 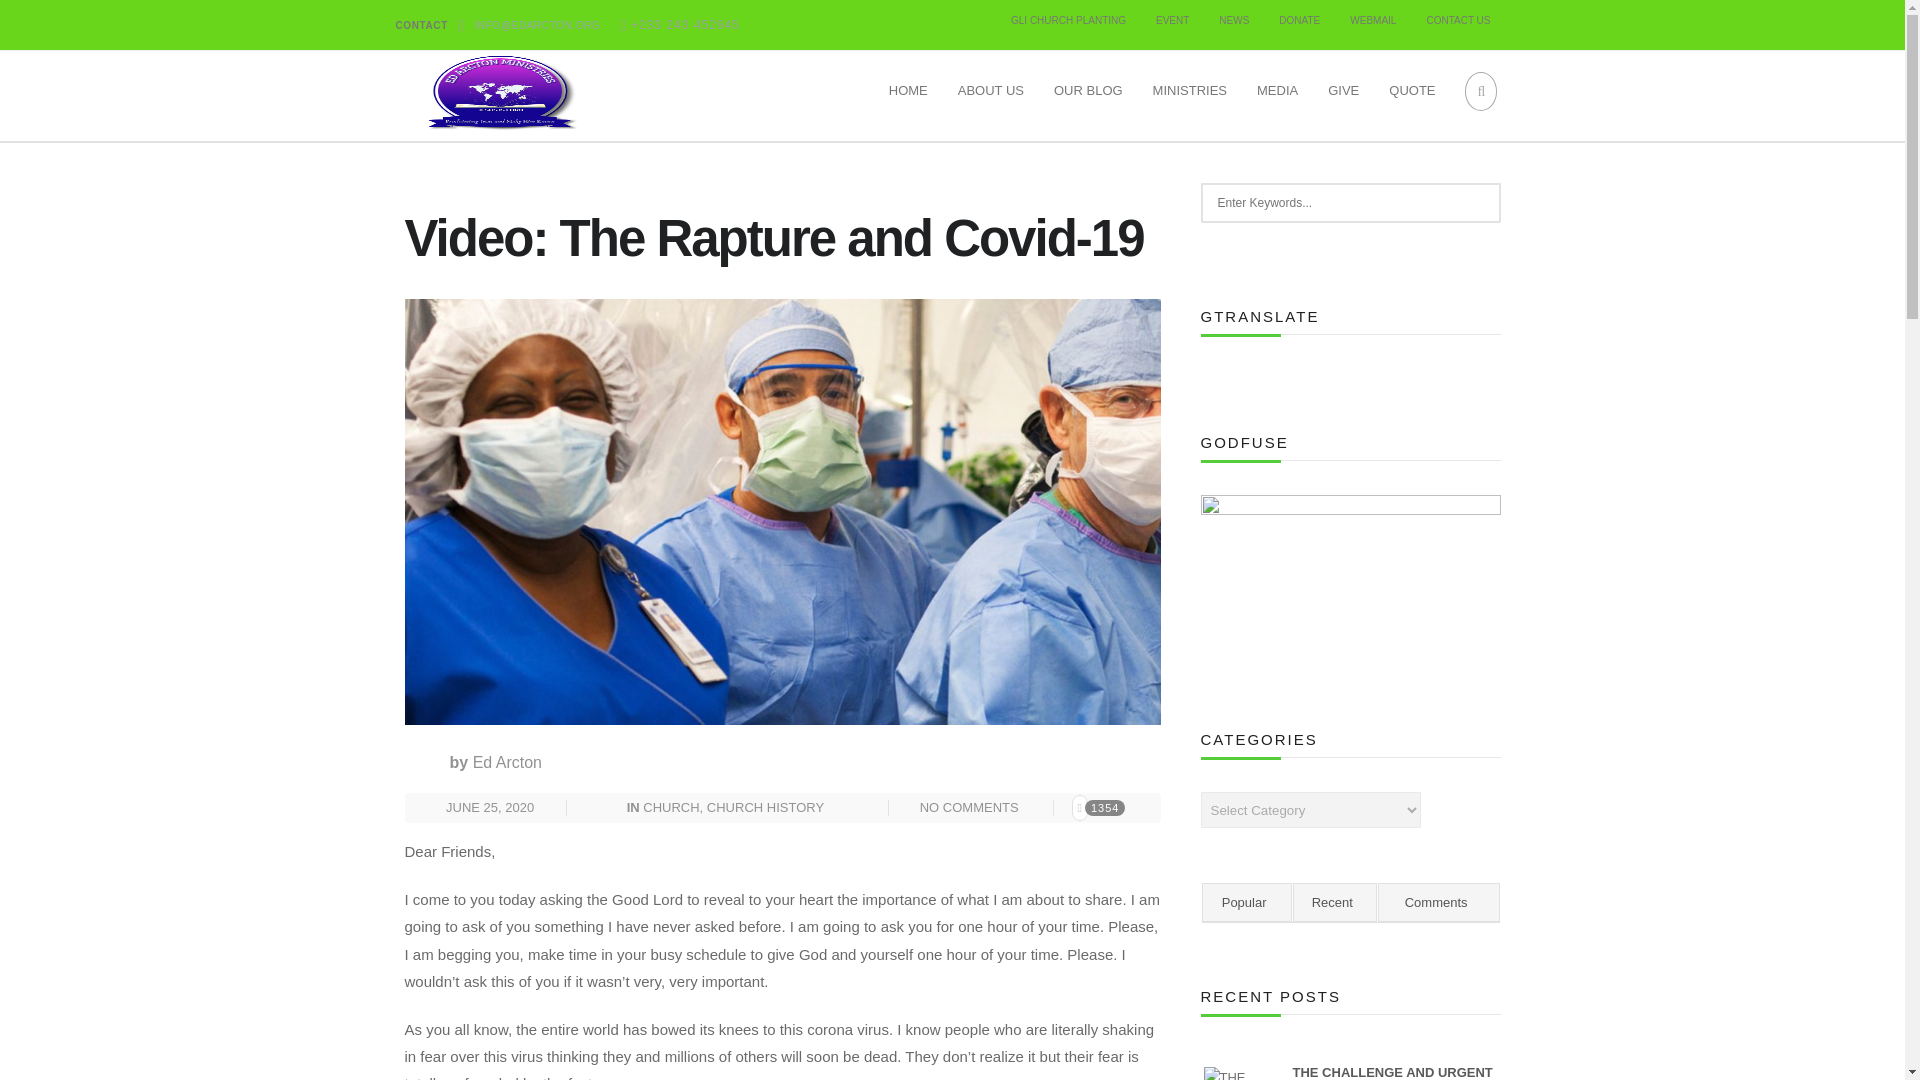 I want to click on GLI CHURCH PLANTING, so click(x=1068, y=20).